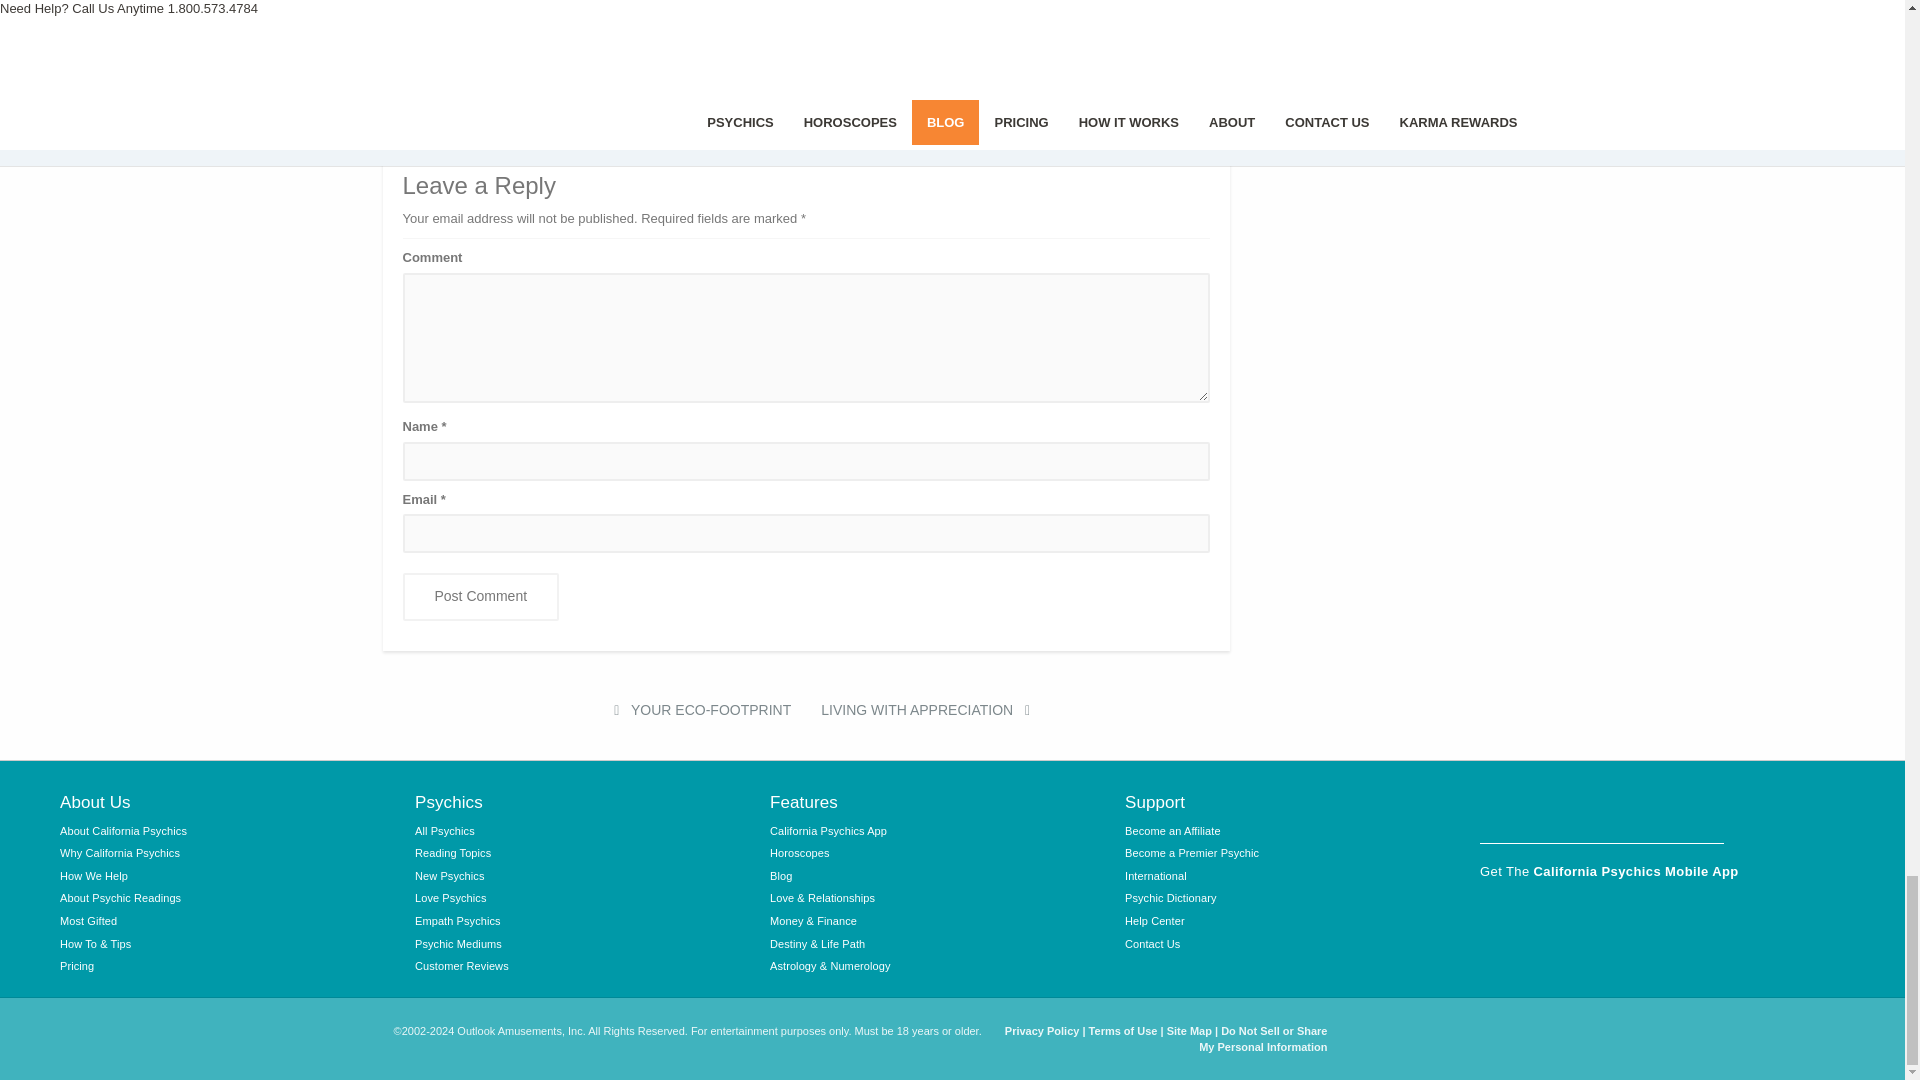  I want to click on Go to Pinterest, so click(1704, 811).